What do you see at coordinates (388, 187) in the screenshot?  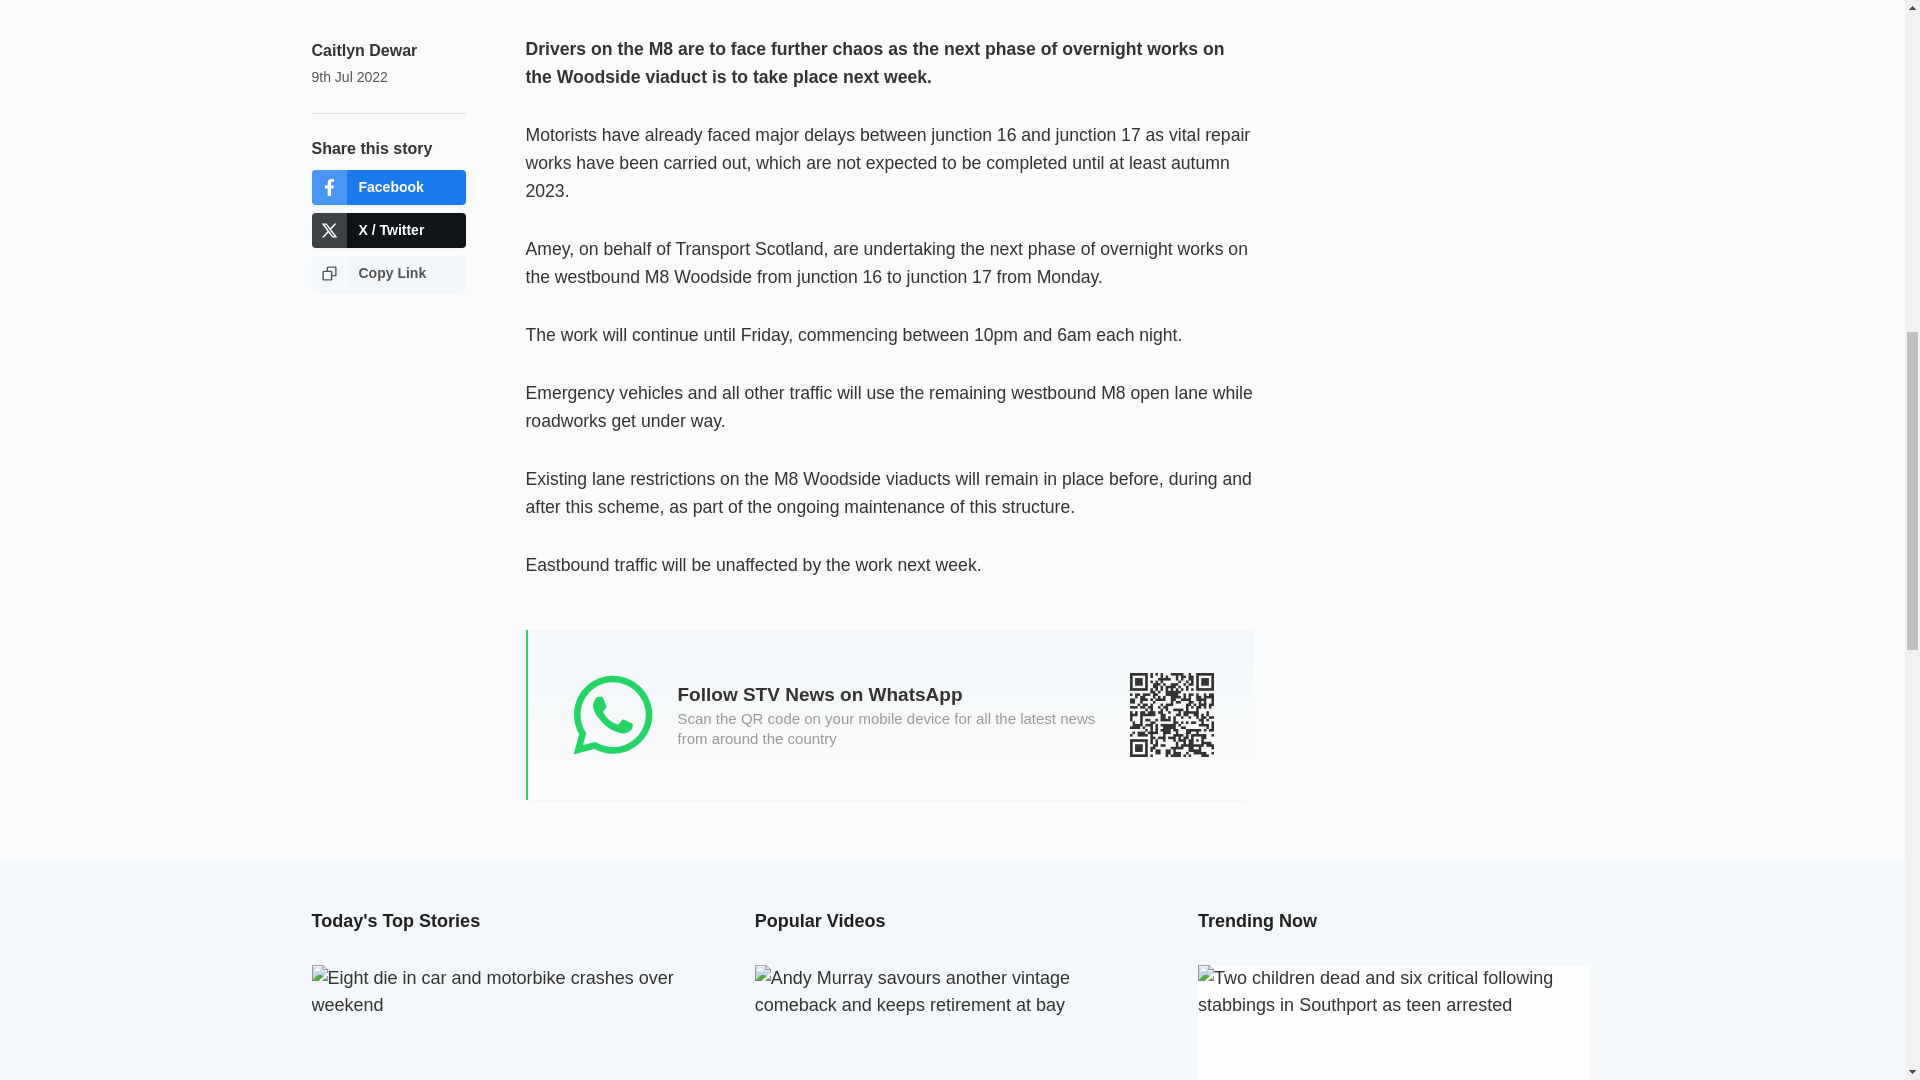 I see `Facebook` at bounding box center [388, 187].